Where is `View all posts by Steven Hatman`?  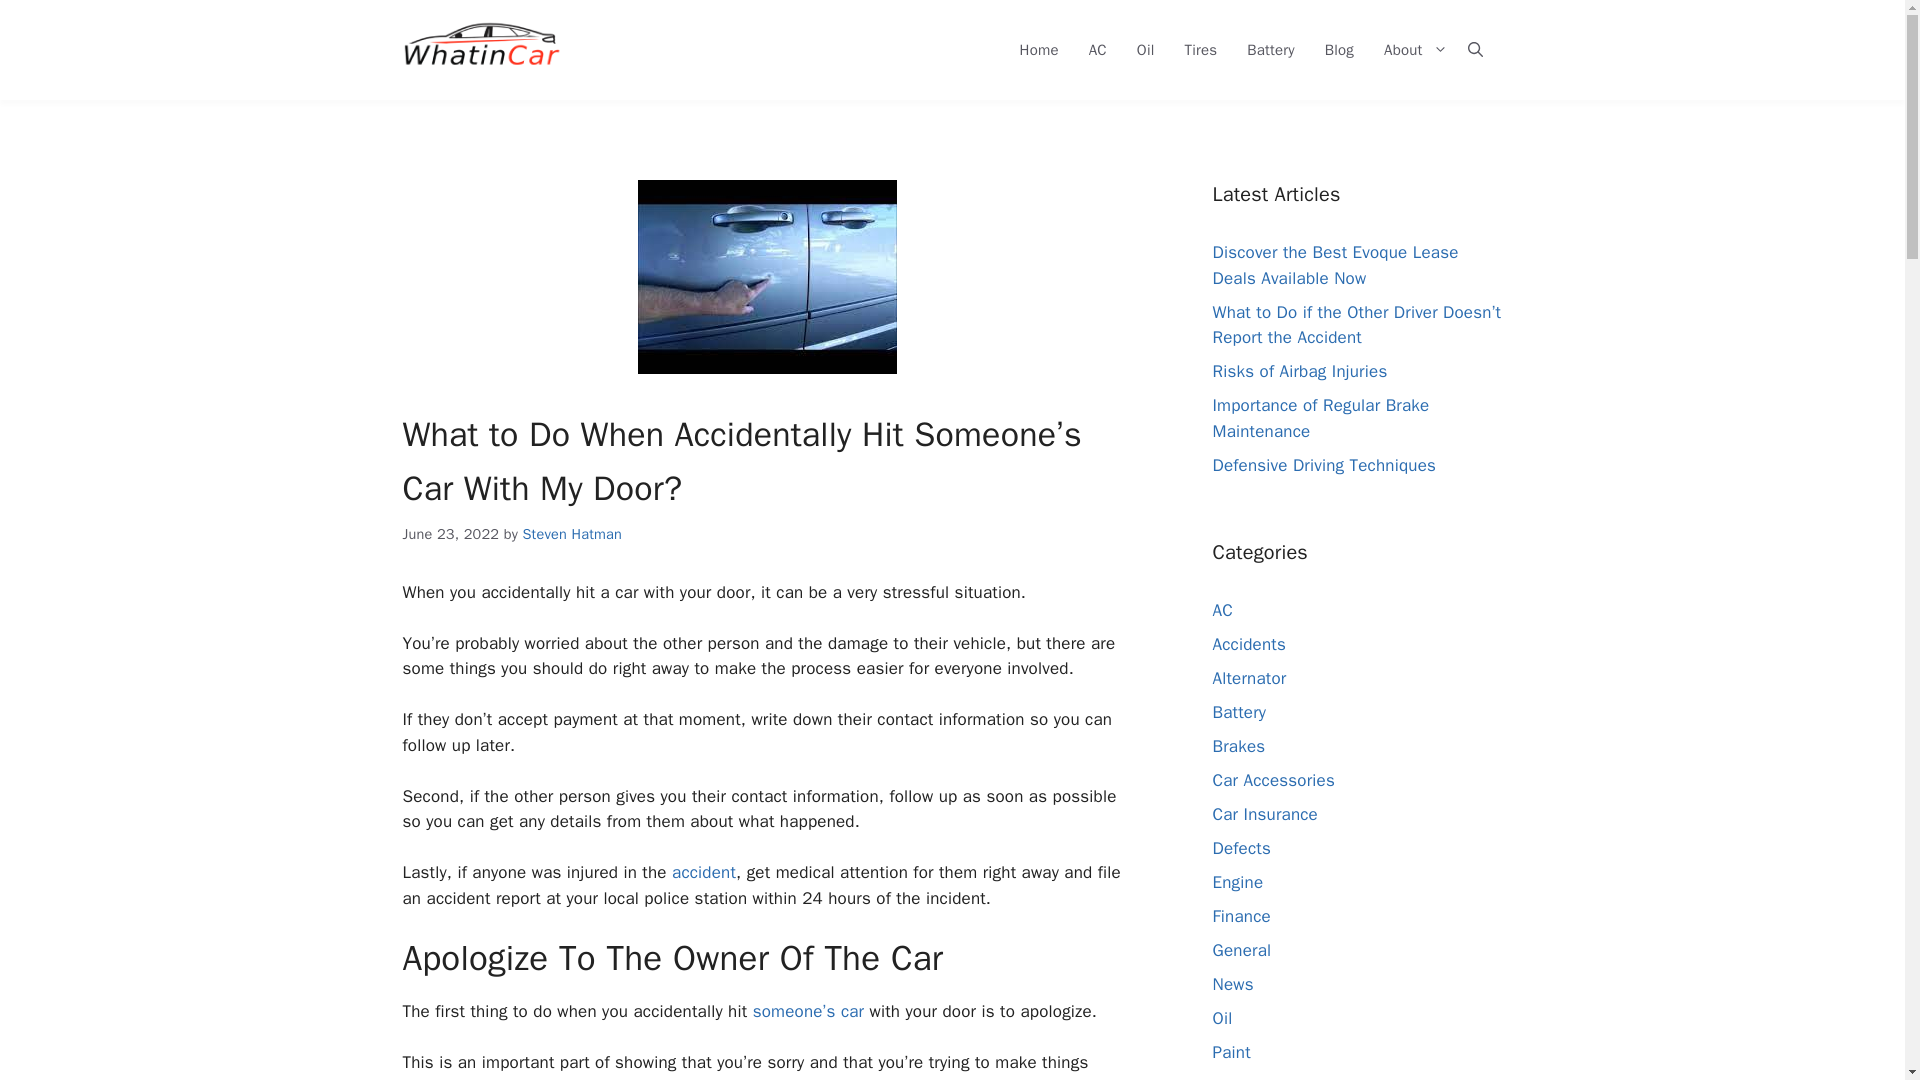
View all posts by Steven Hatman is located at coordinates (571, 534).